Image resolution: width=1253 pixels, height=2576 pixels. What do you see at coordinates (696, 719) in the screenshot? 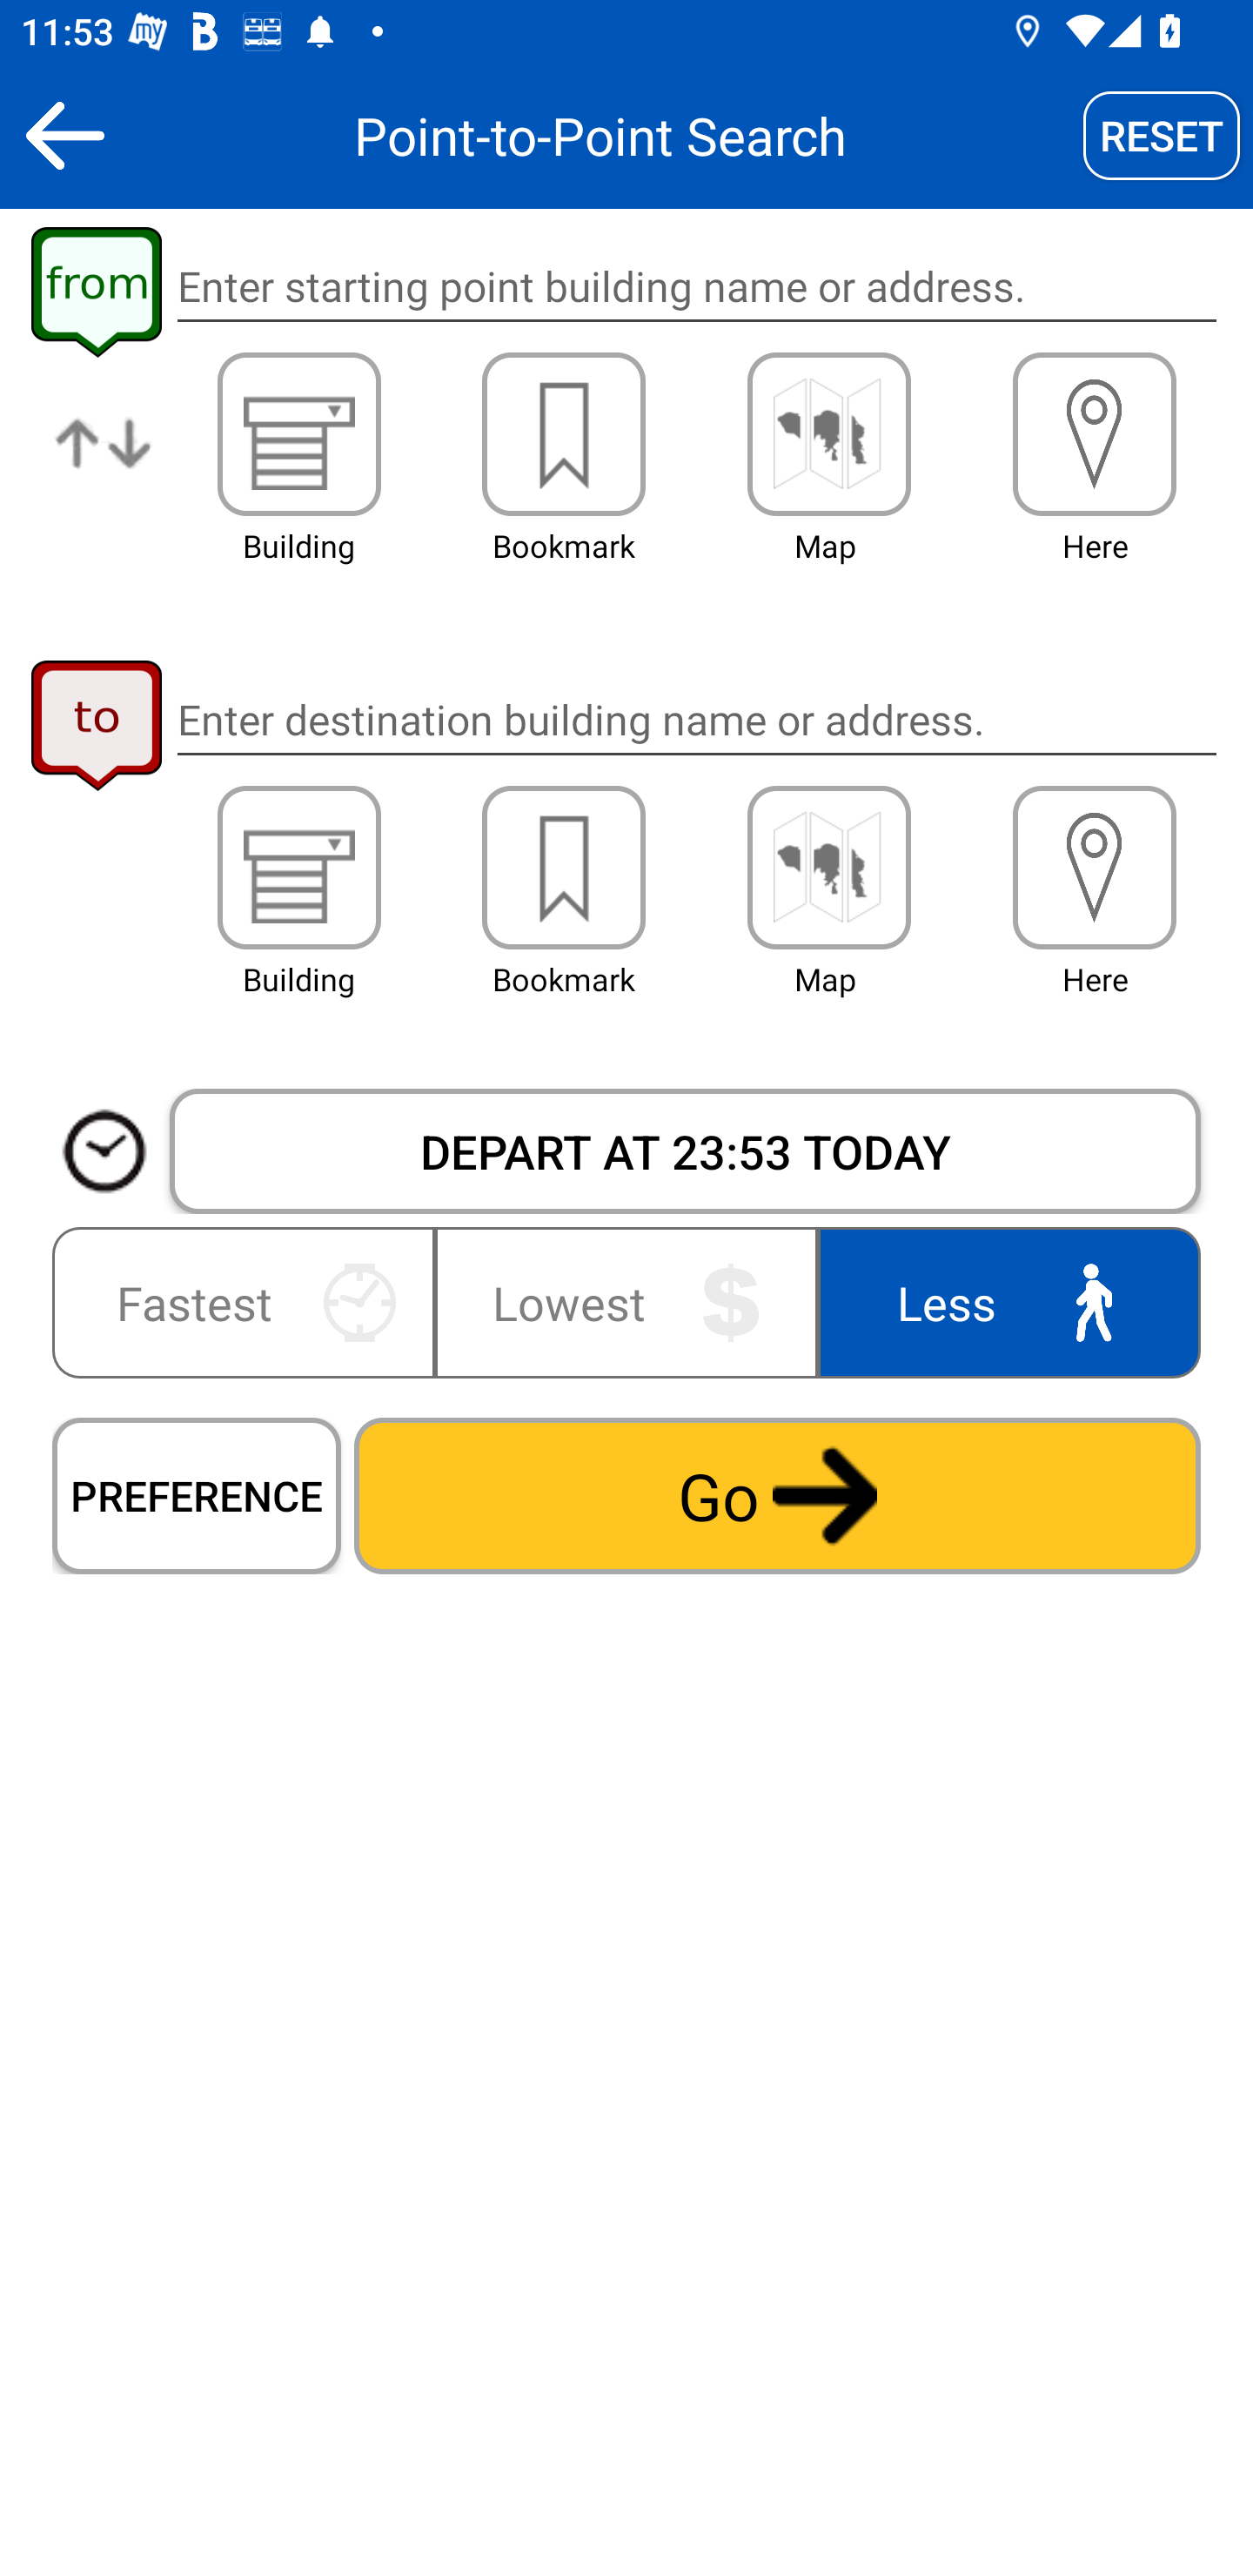
I see `Enter destination building name or address.` at bounding box center [696, 719].